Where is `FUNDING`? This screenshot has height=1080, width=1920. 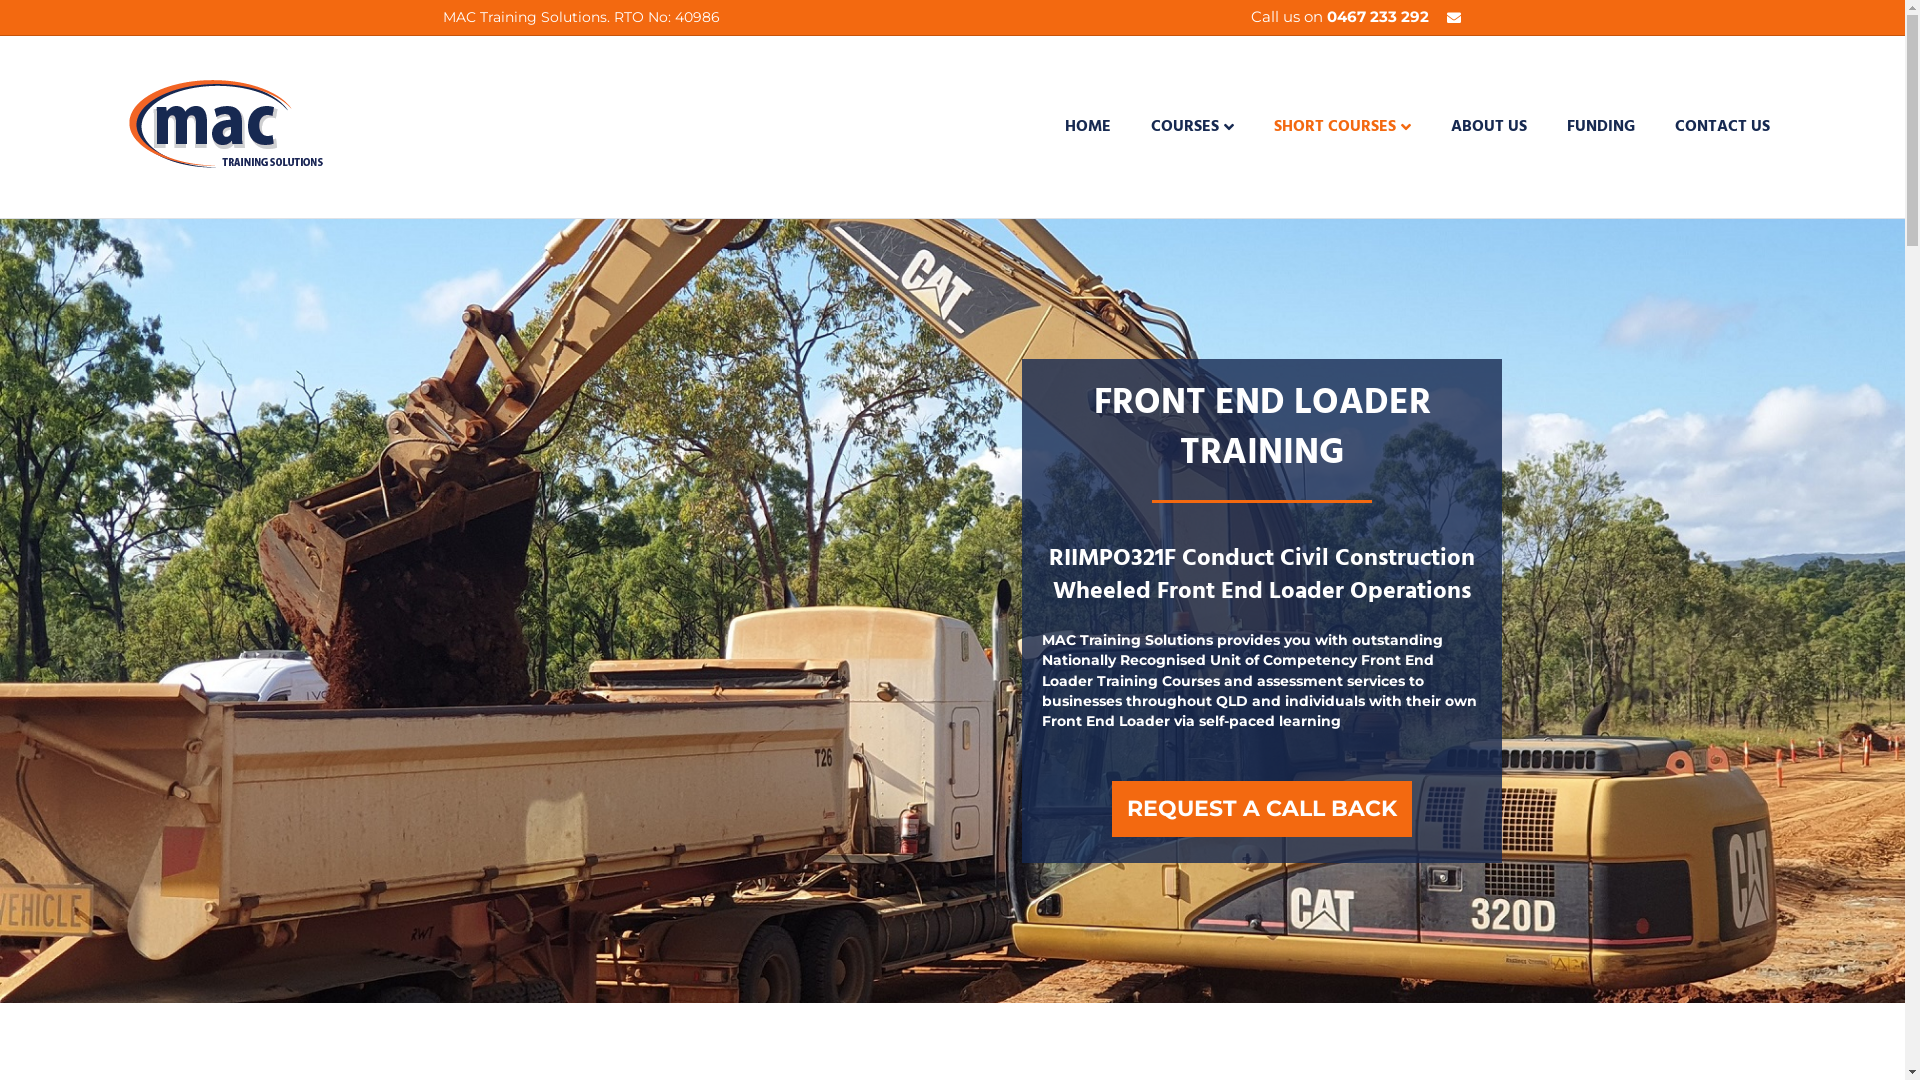 FUNDING is located at coordinates (1601, 127).